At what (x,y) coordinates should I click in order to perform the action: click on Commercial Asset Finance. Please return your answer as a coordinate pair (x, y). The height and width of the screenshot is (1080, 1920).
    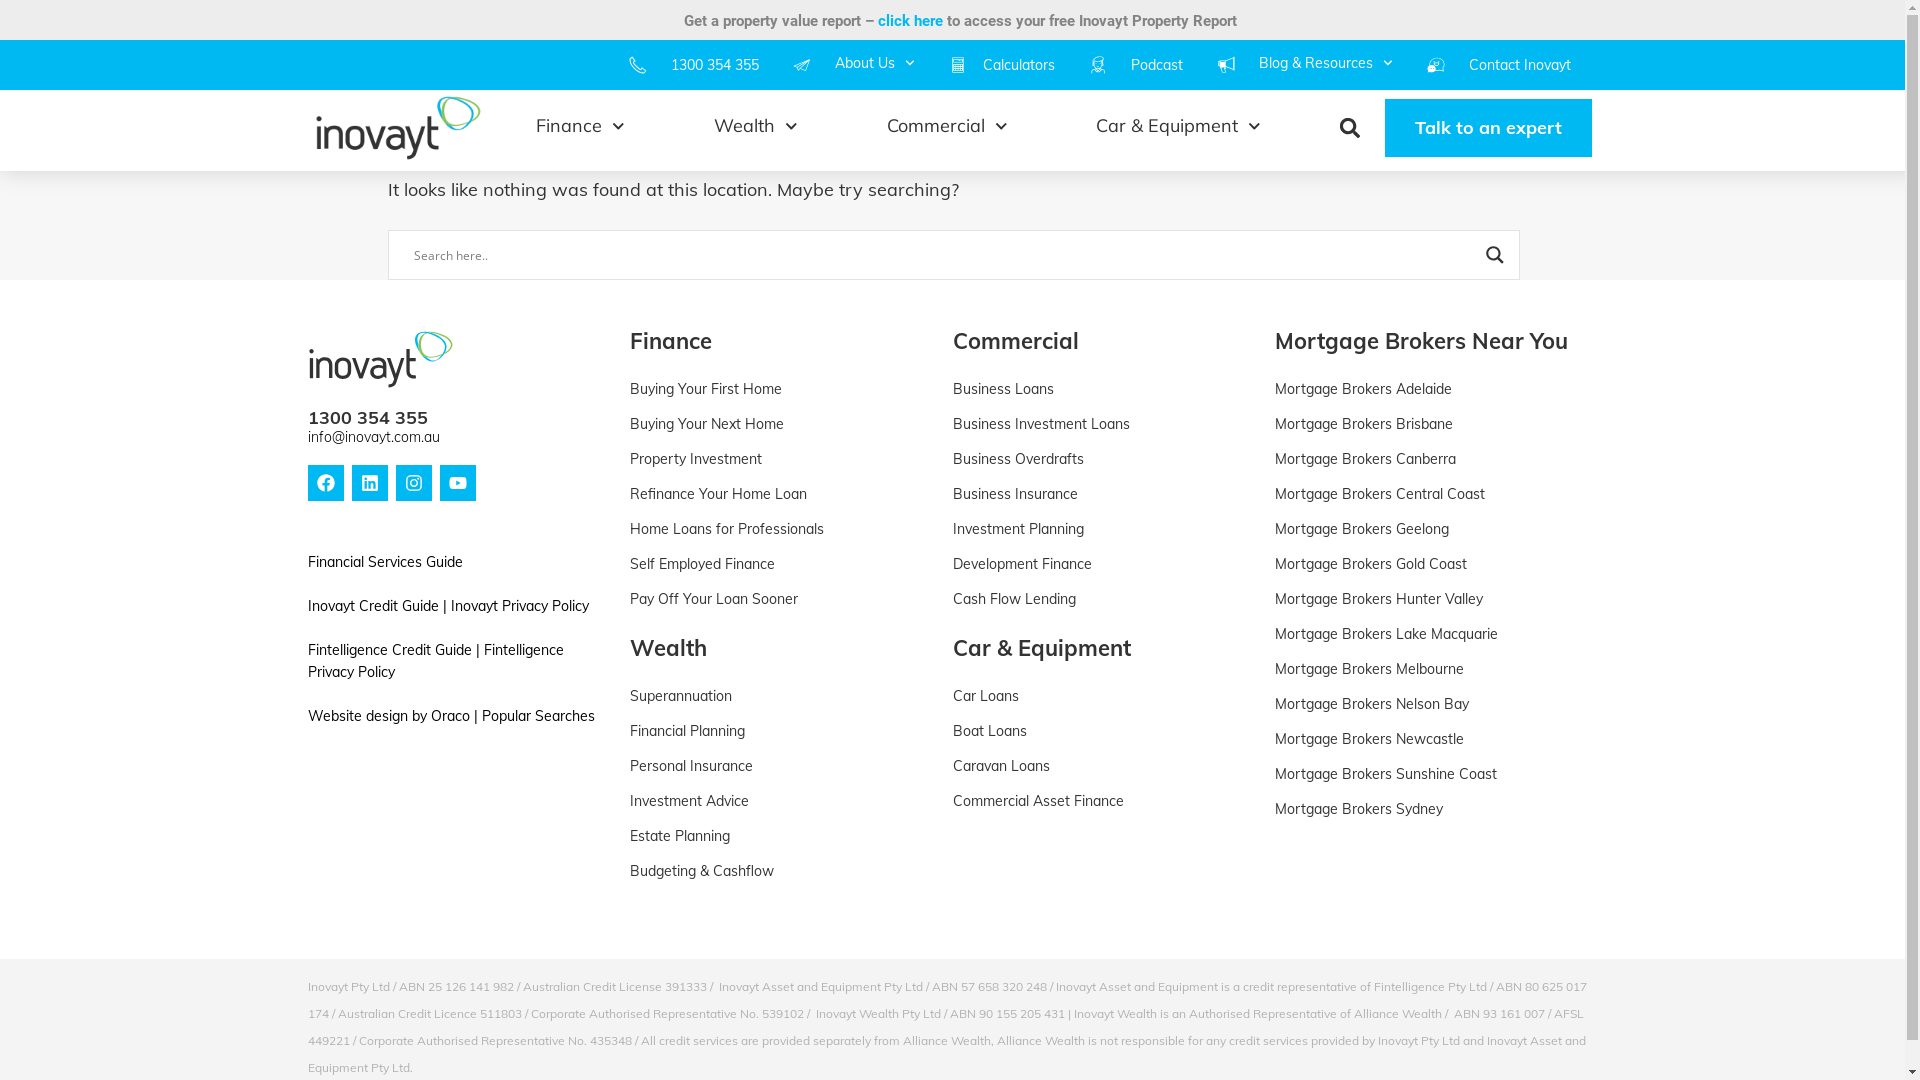
    Looking at the image, I should click on (1104, 802).